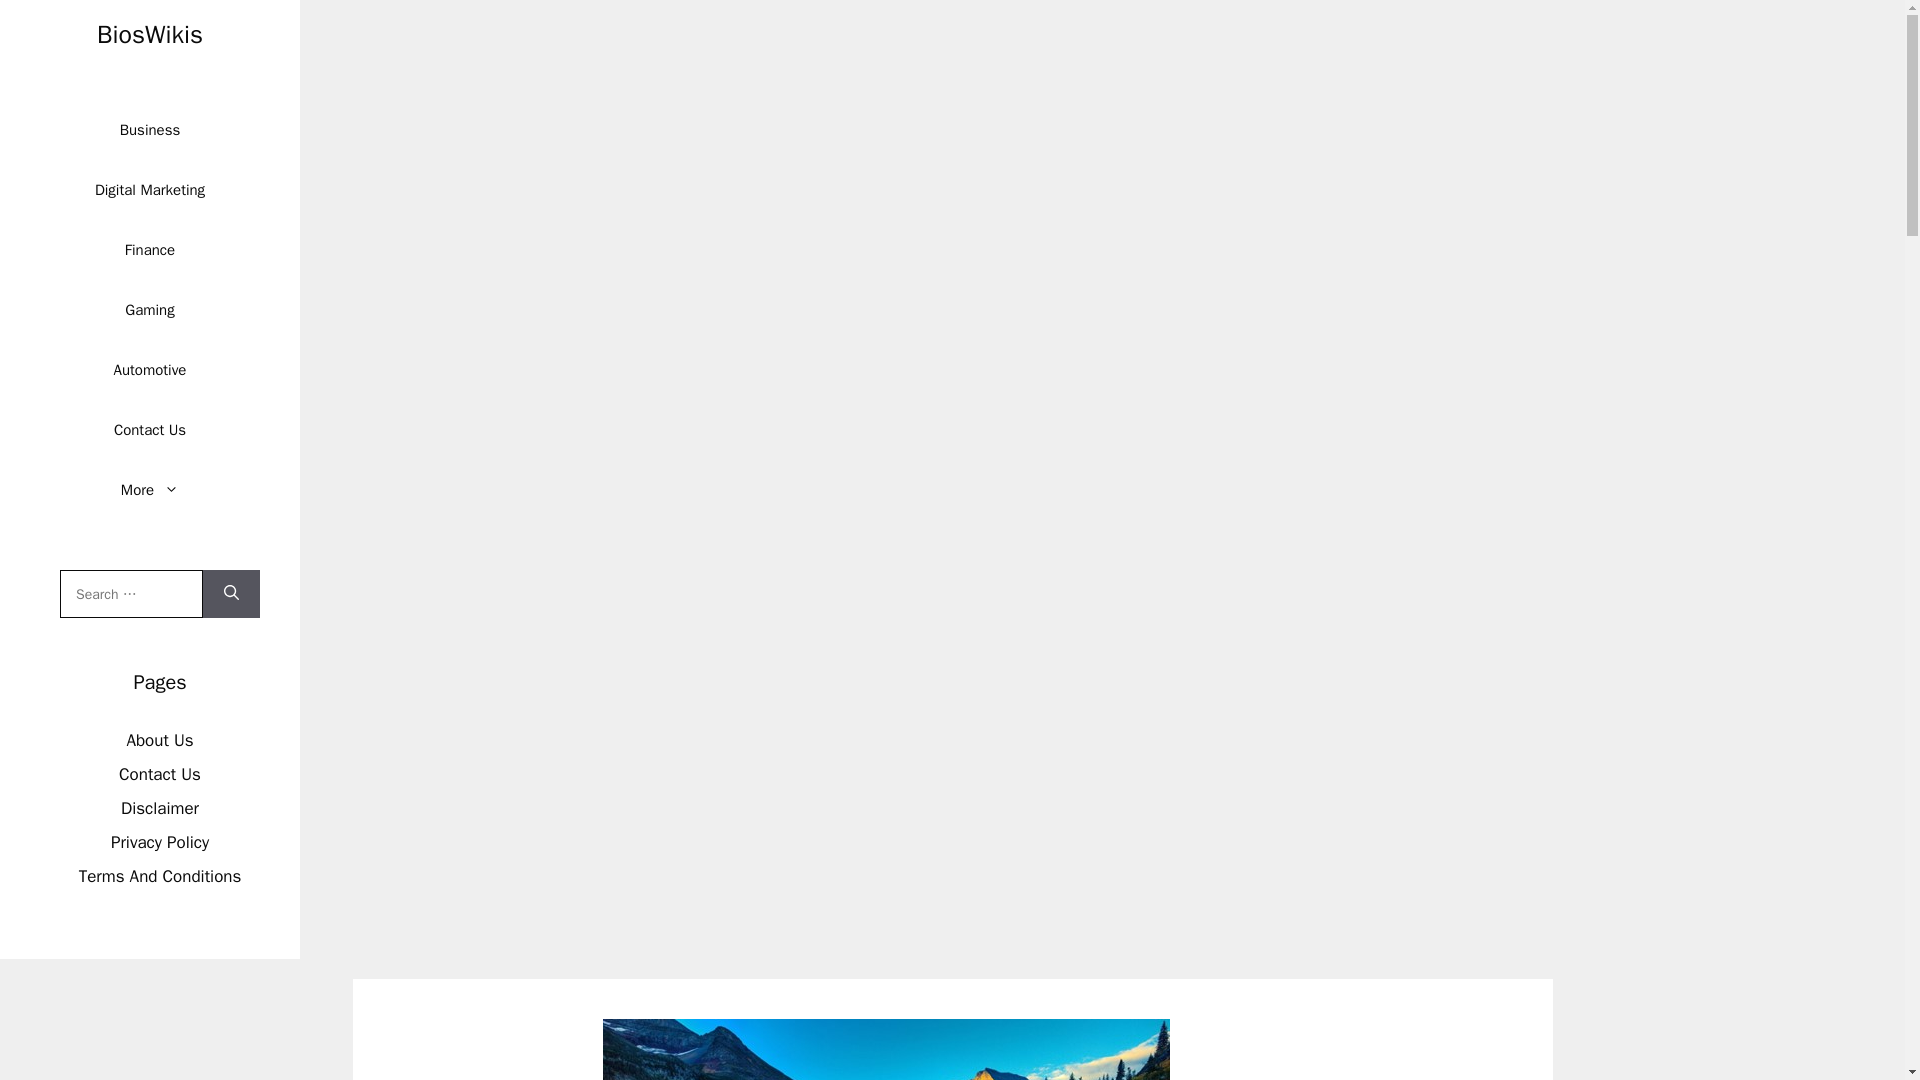 The width and height of the screenshot is (1920, 1080). Describe the element at coordinates (131, 594) in the screenshot. I see `Search for:` at that location.